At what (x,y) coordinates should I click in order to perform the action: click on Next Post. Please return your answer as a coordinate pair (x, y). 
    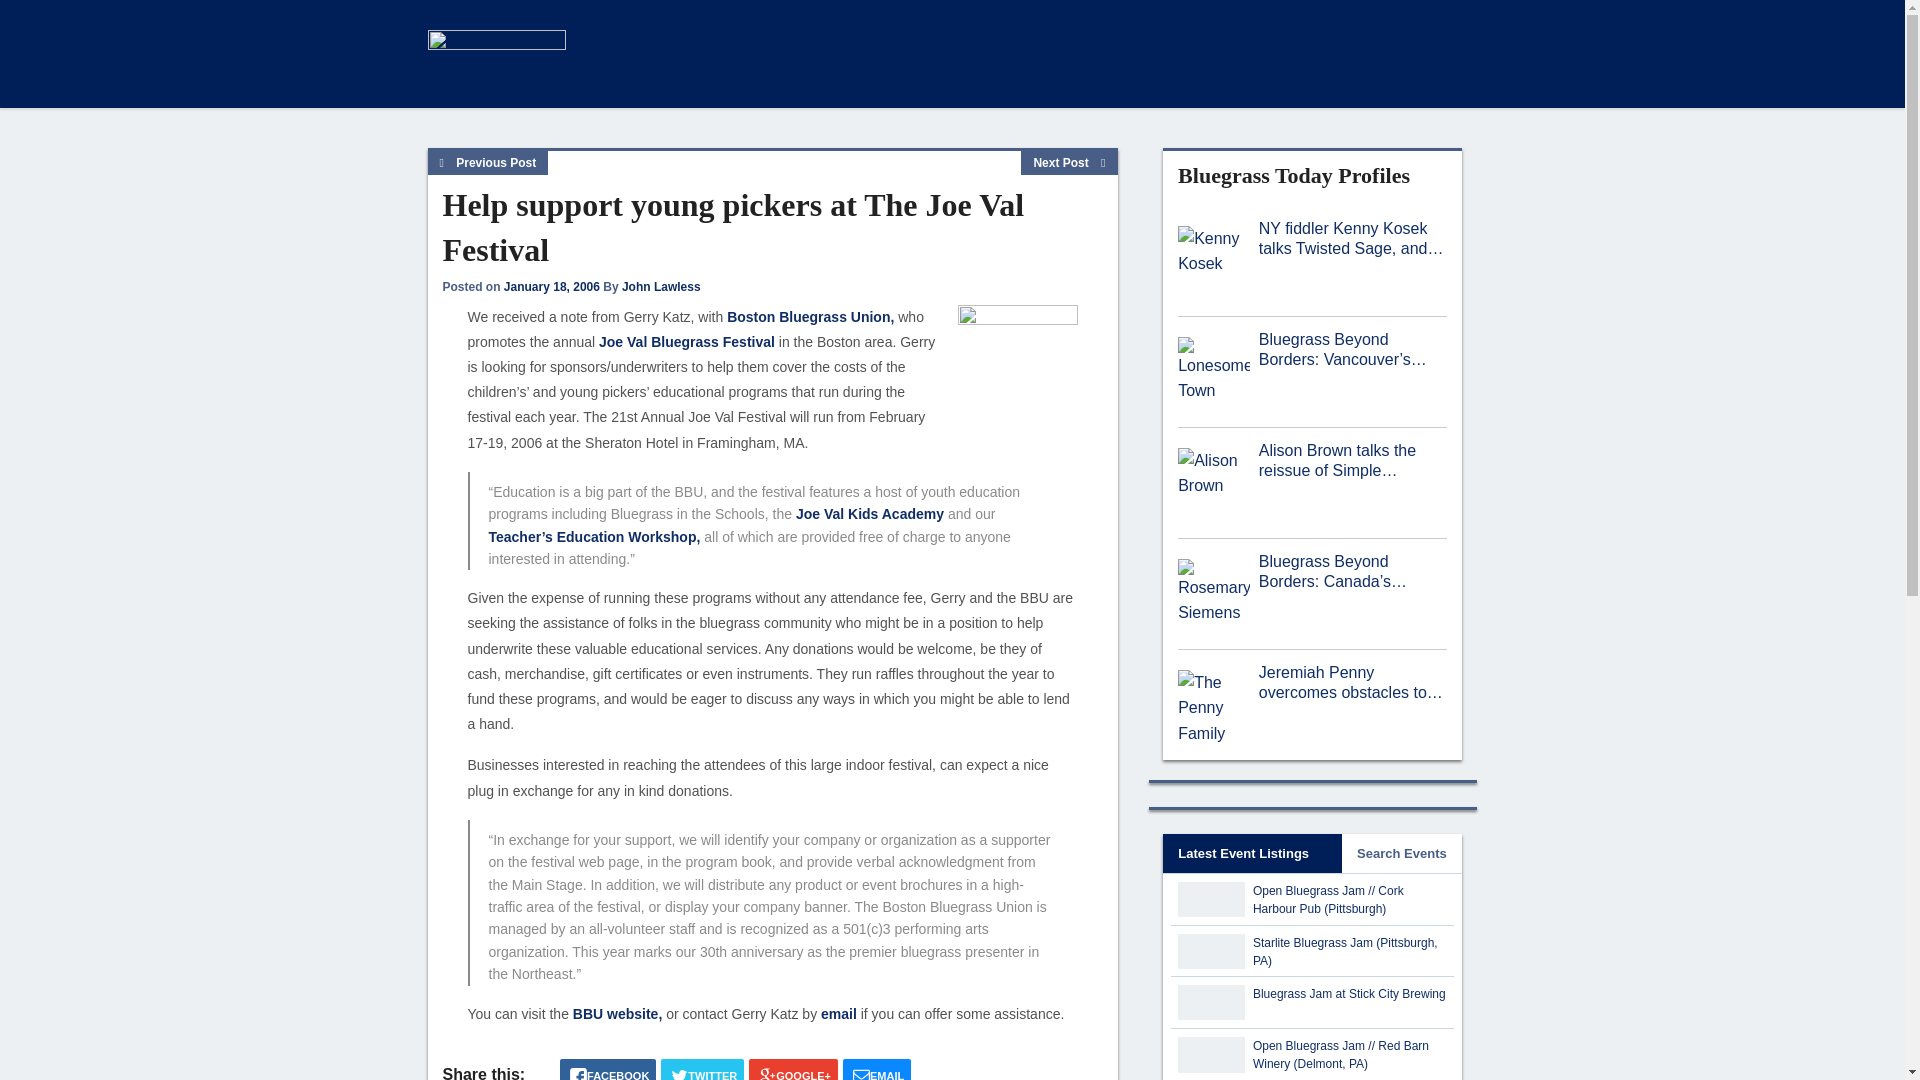
    Looking at the image, I should click on (1069, 164).